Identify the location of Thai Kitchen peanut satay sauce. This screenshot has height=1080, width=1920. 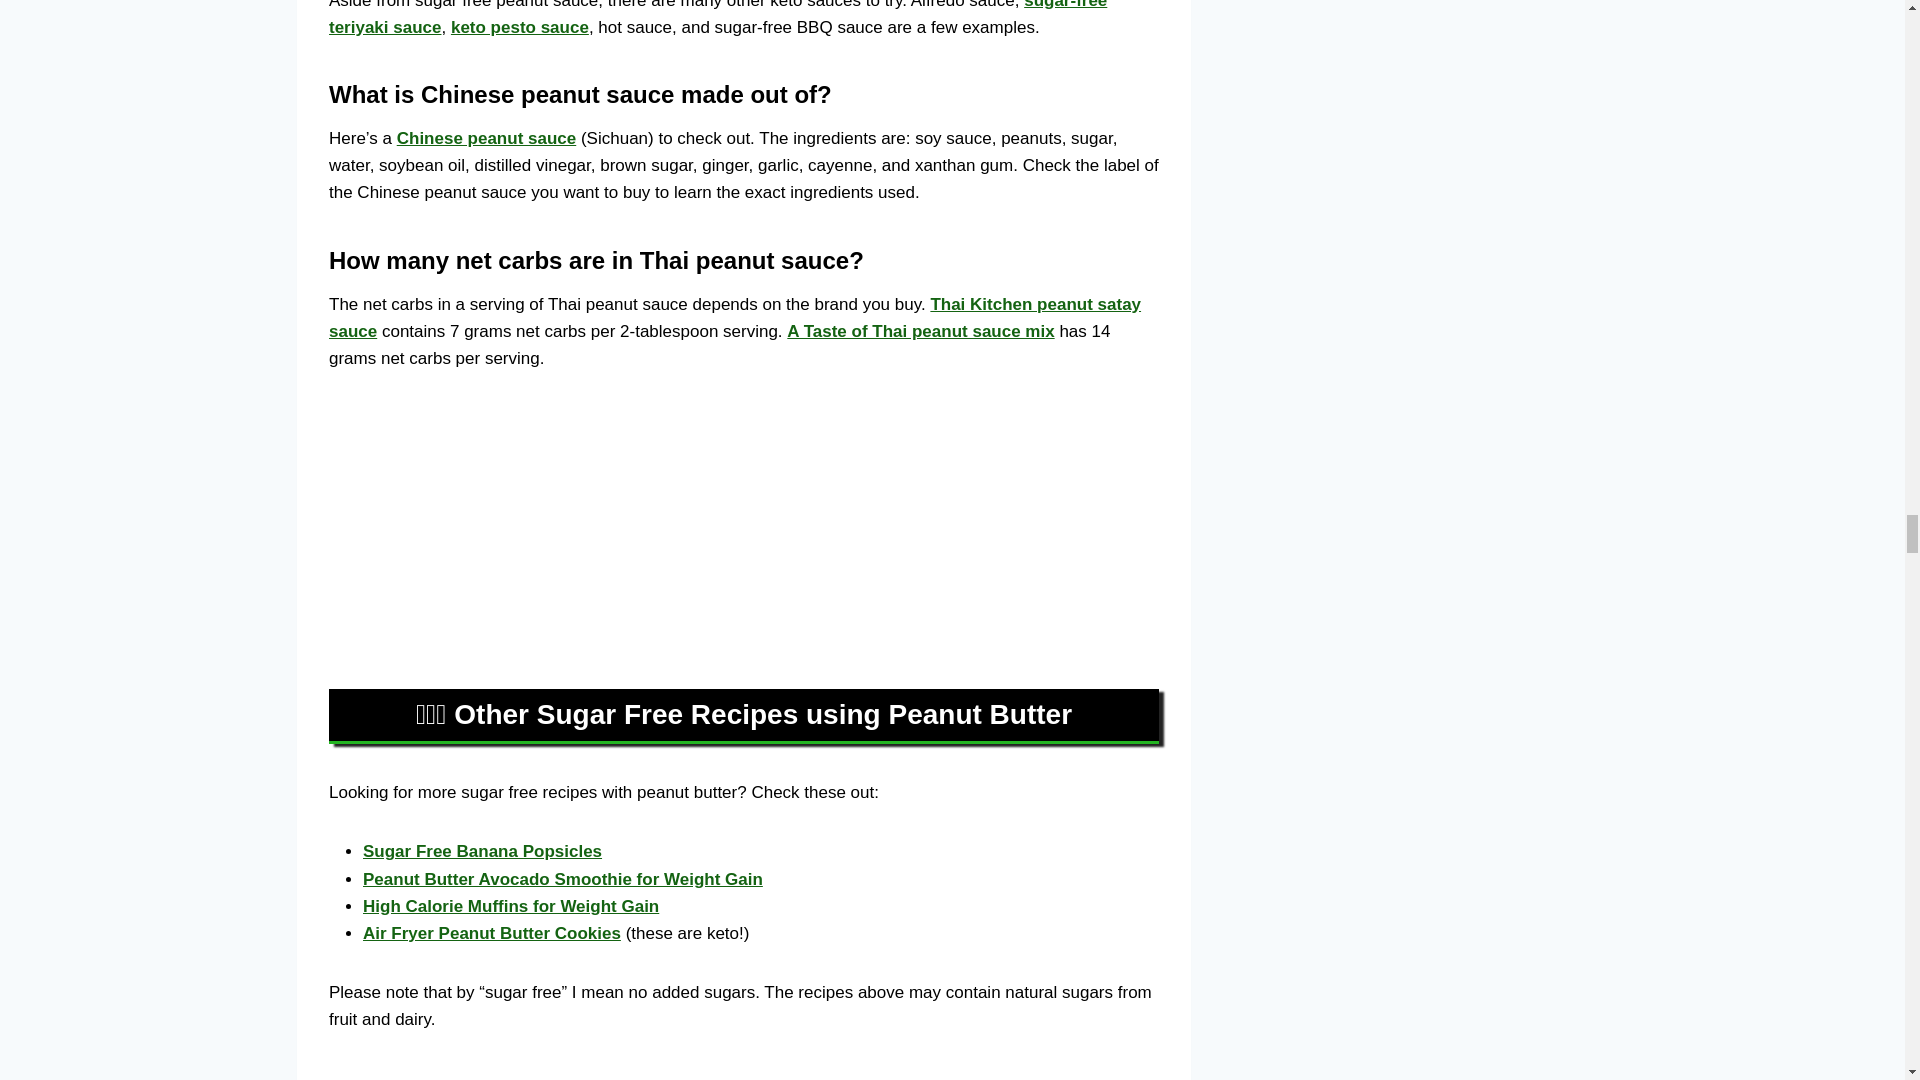
(734, 318).